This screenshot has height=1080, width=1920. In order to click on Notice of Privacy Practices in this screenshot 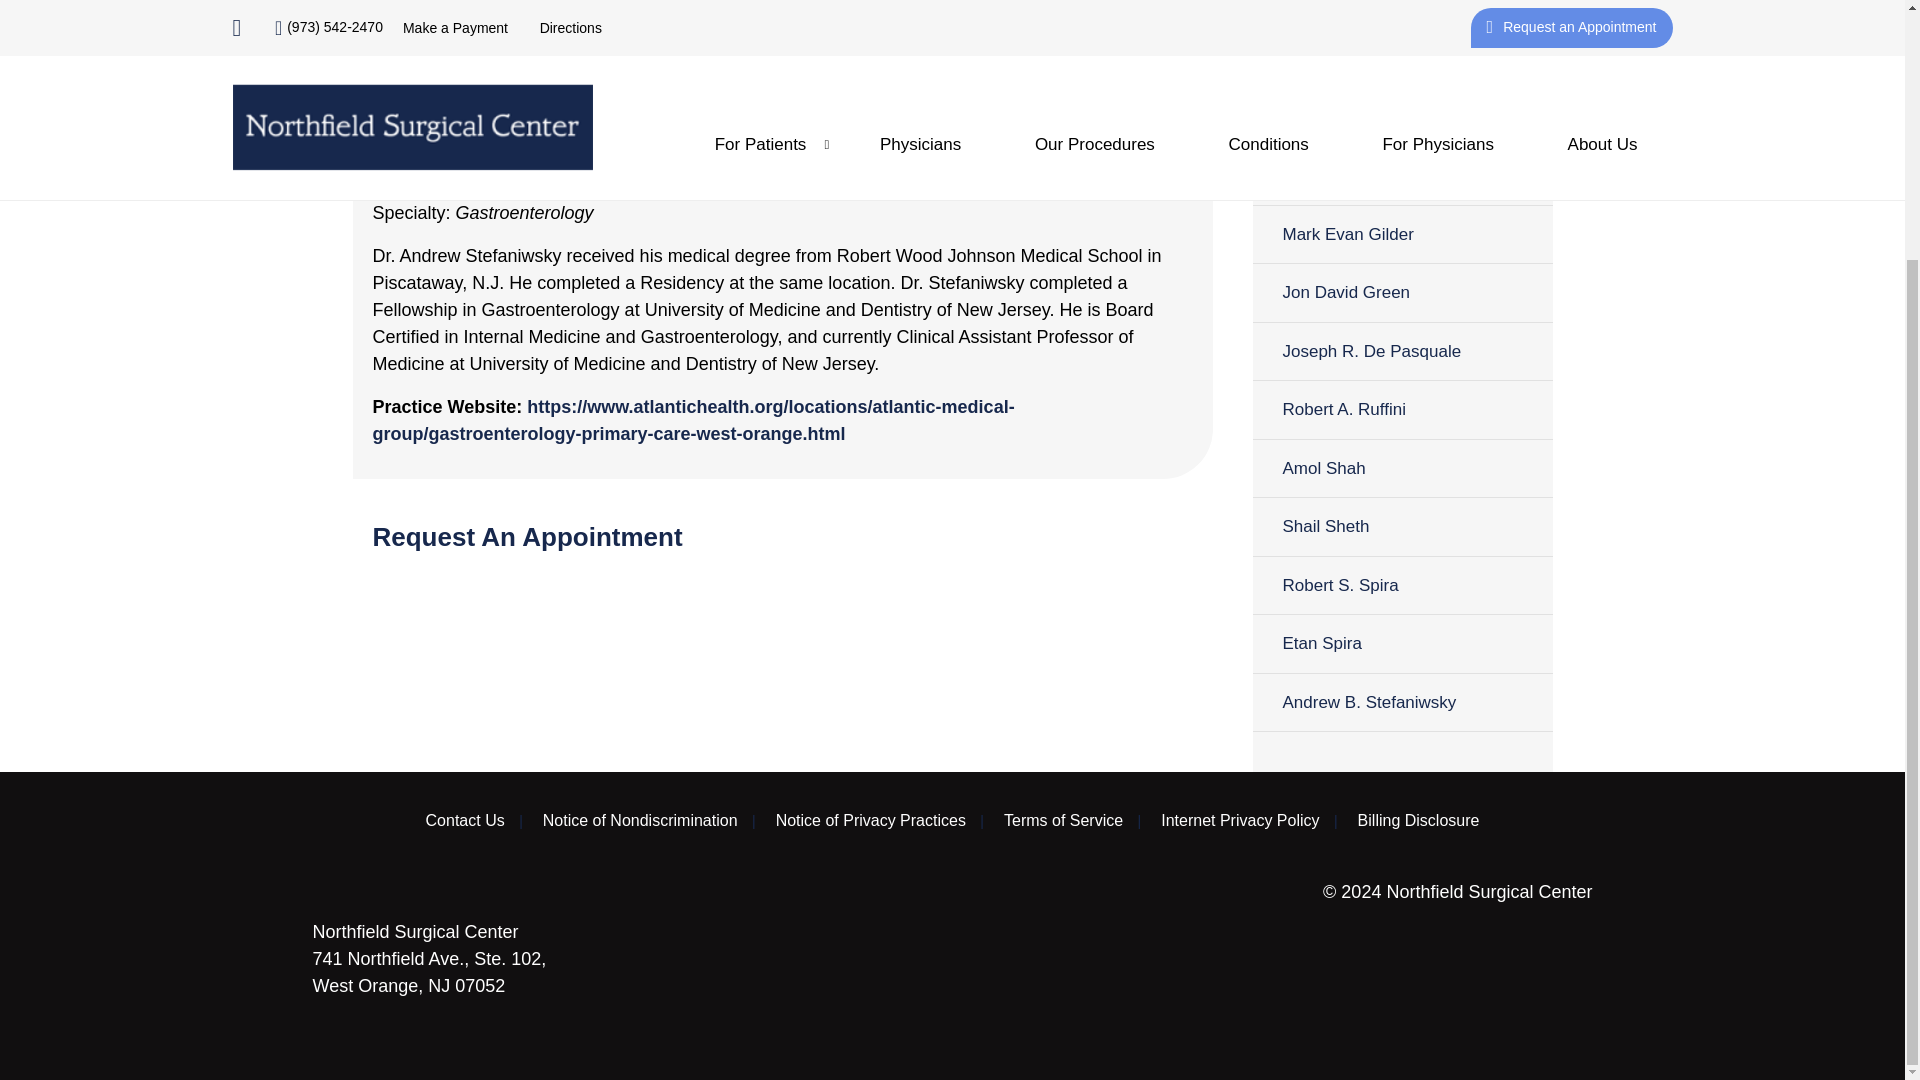, I will do `click(870, 821)`.